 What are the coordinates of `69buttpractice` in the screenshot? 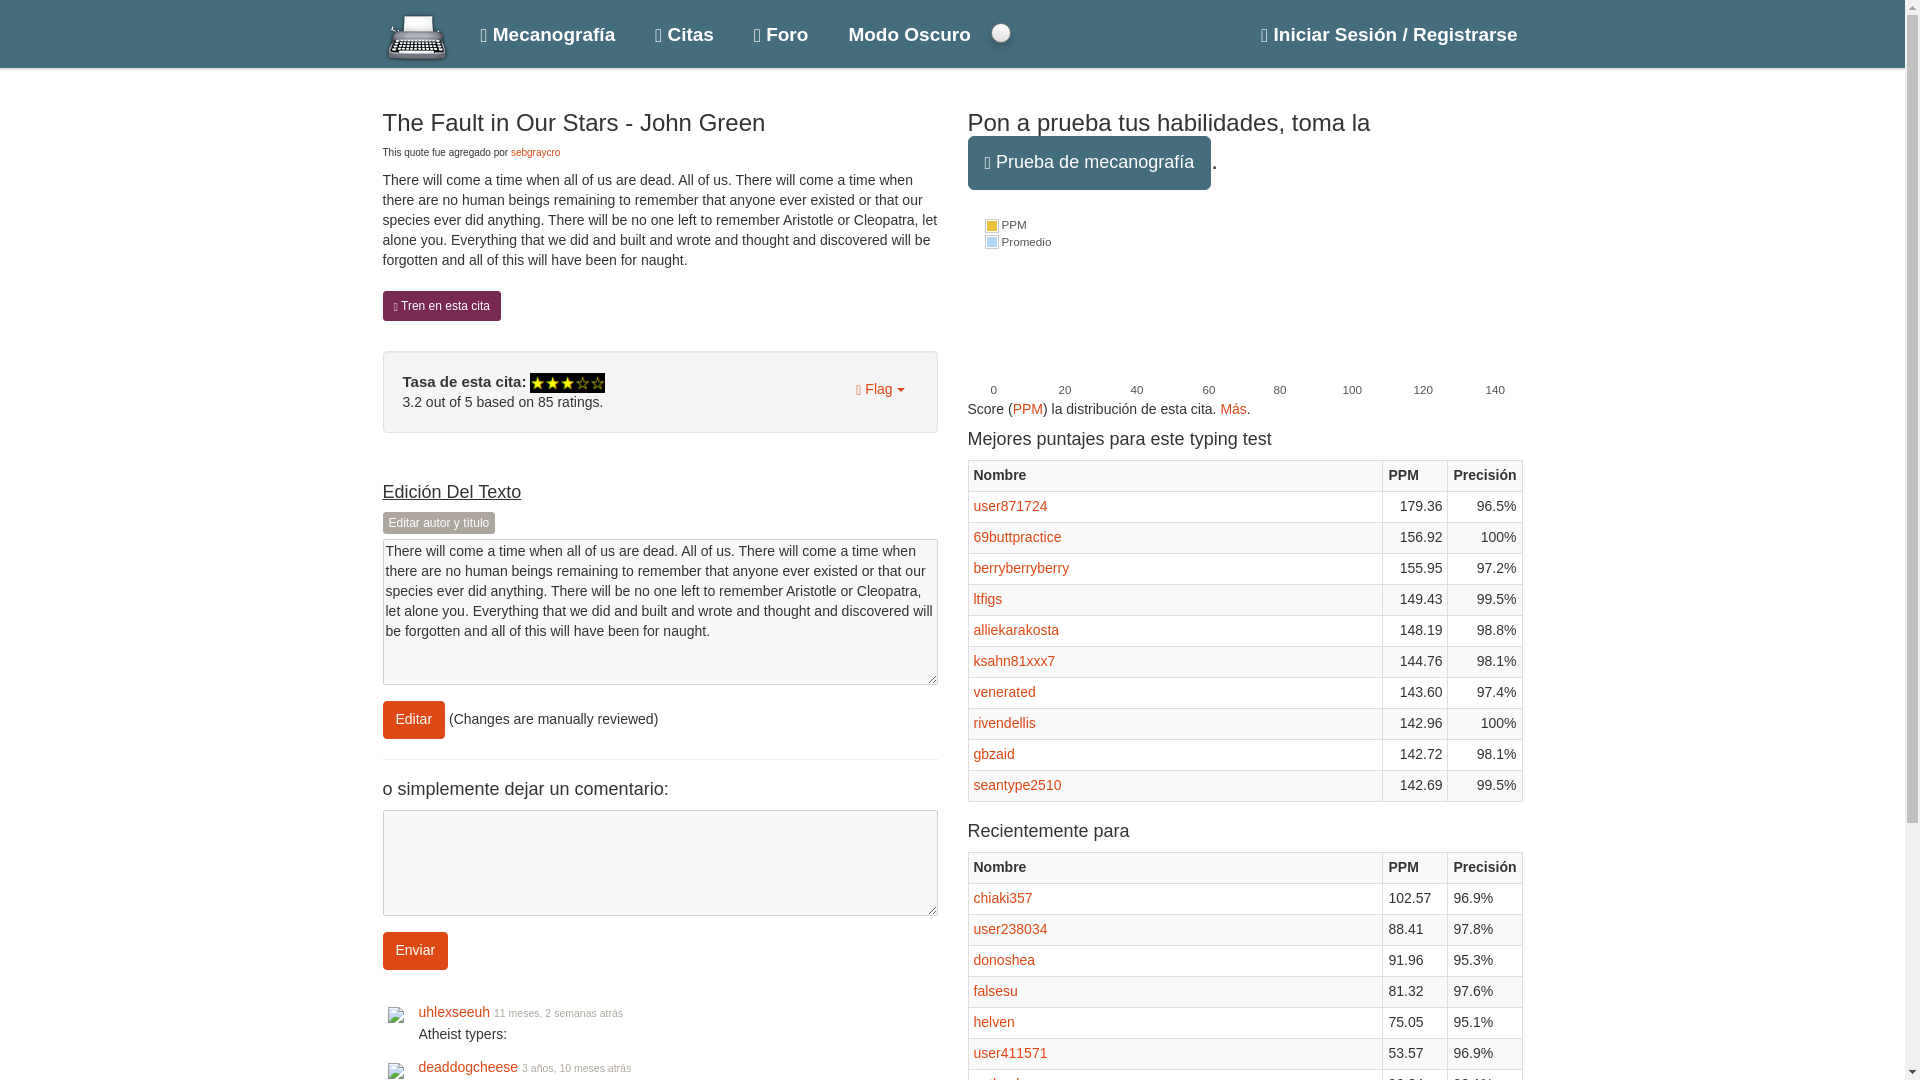 It's located at (1017, 537).